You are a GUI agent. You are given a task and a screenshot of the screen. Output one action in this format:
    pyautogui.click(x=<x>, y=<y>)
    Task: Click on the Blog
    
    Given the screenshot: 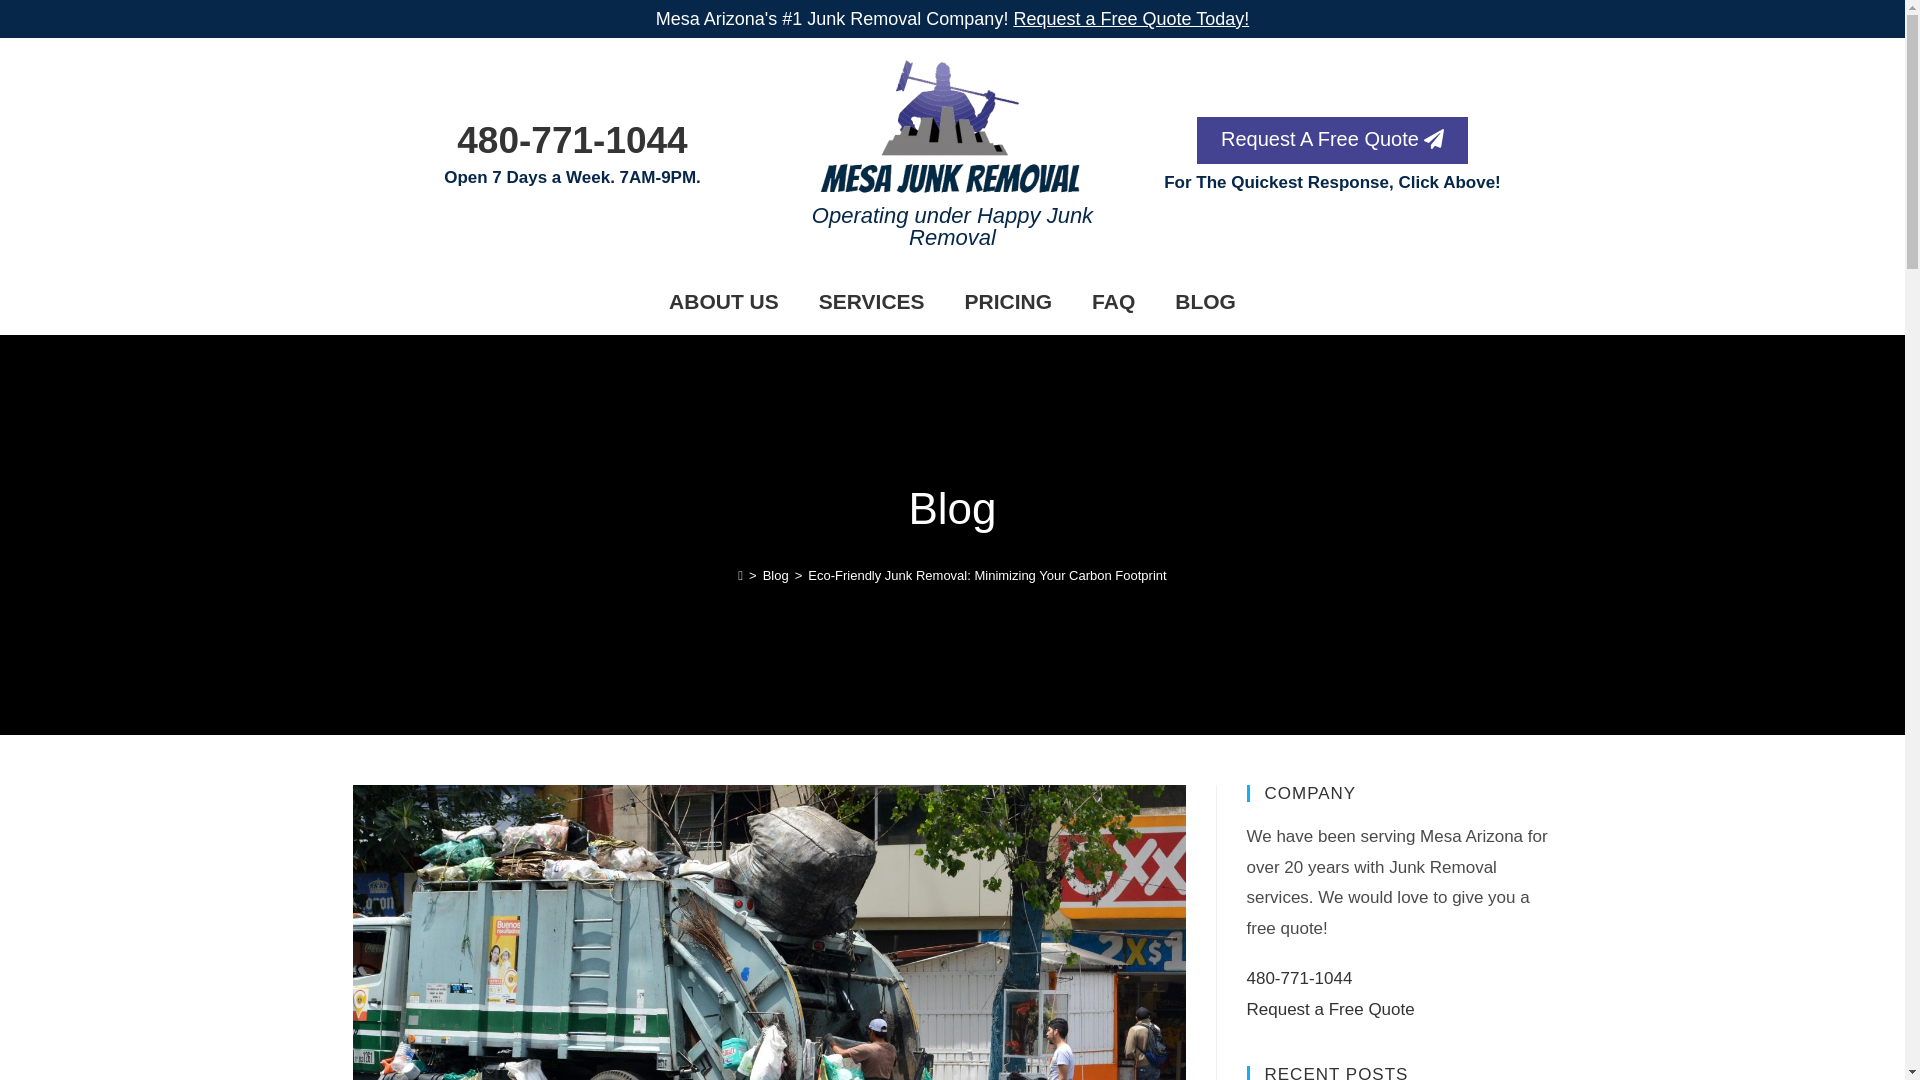 What is the action you would take?
    pyautogui.click(x=776, y=576)
    